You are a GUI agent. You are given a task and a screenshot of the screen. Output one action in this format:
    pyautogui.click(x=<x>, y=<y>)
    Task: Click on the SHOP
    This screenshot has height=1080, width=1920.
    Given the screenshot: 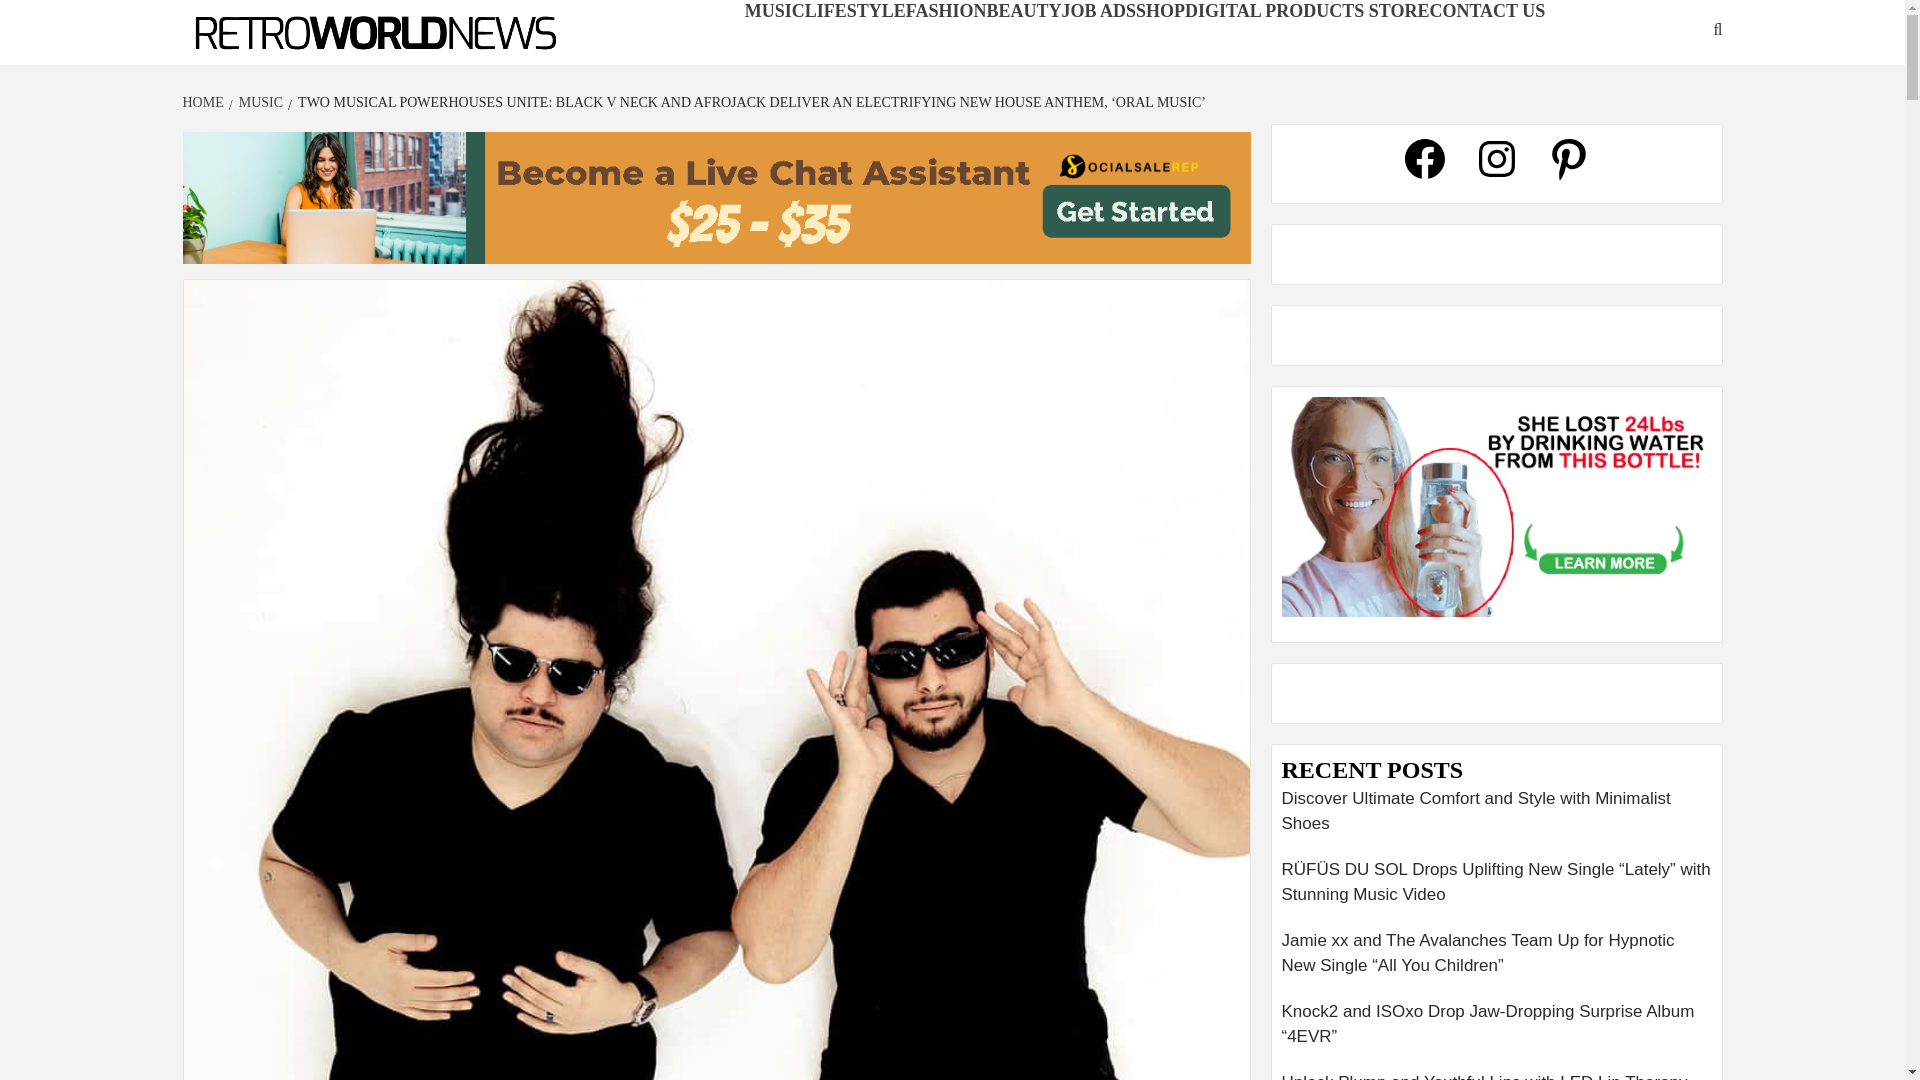 What is the action you would take?
    pyautogui.click(x=1160, y=10)
    